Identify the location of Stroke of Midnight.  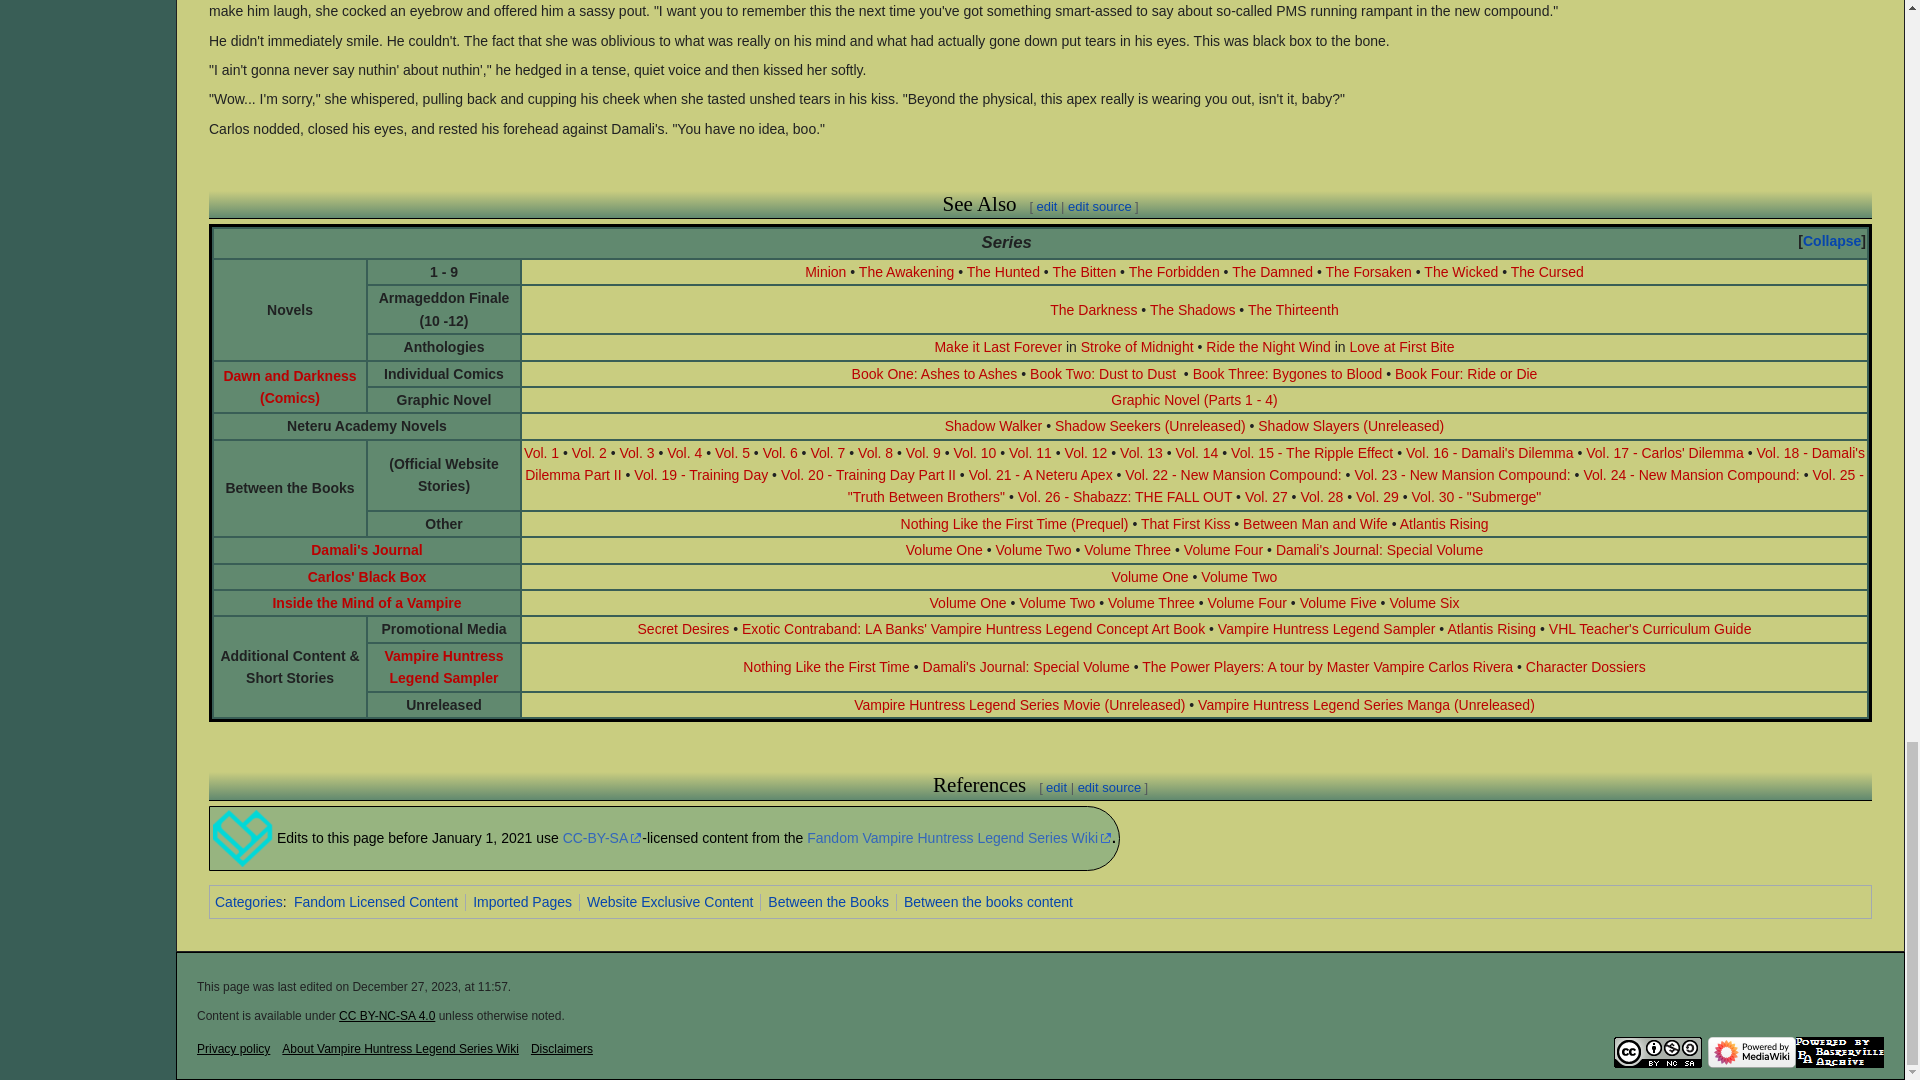
(1137, 347).